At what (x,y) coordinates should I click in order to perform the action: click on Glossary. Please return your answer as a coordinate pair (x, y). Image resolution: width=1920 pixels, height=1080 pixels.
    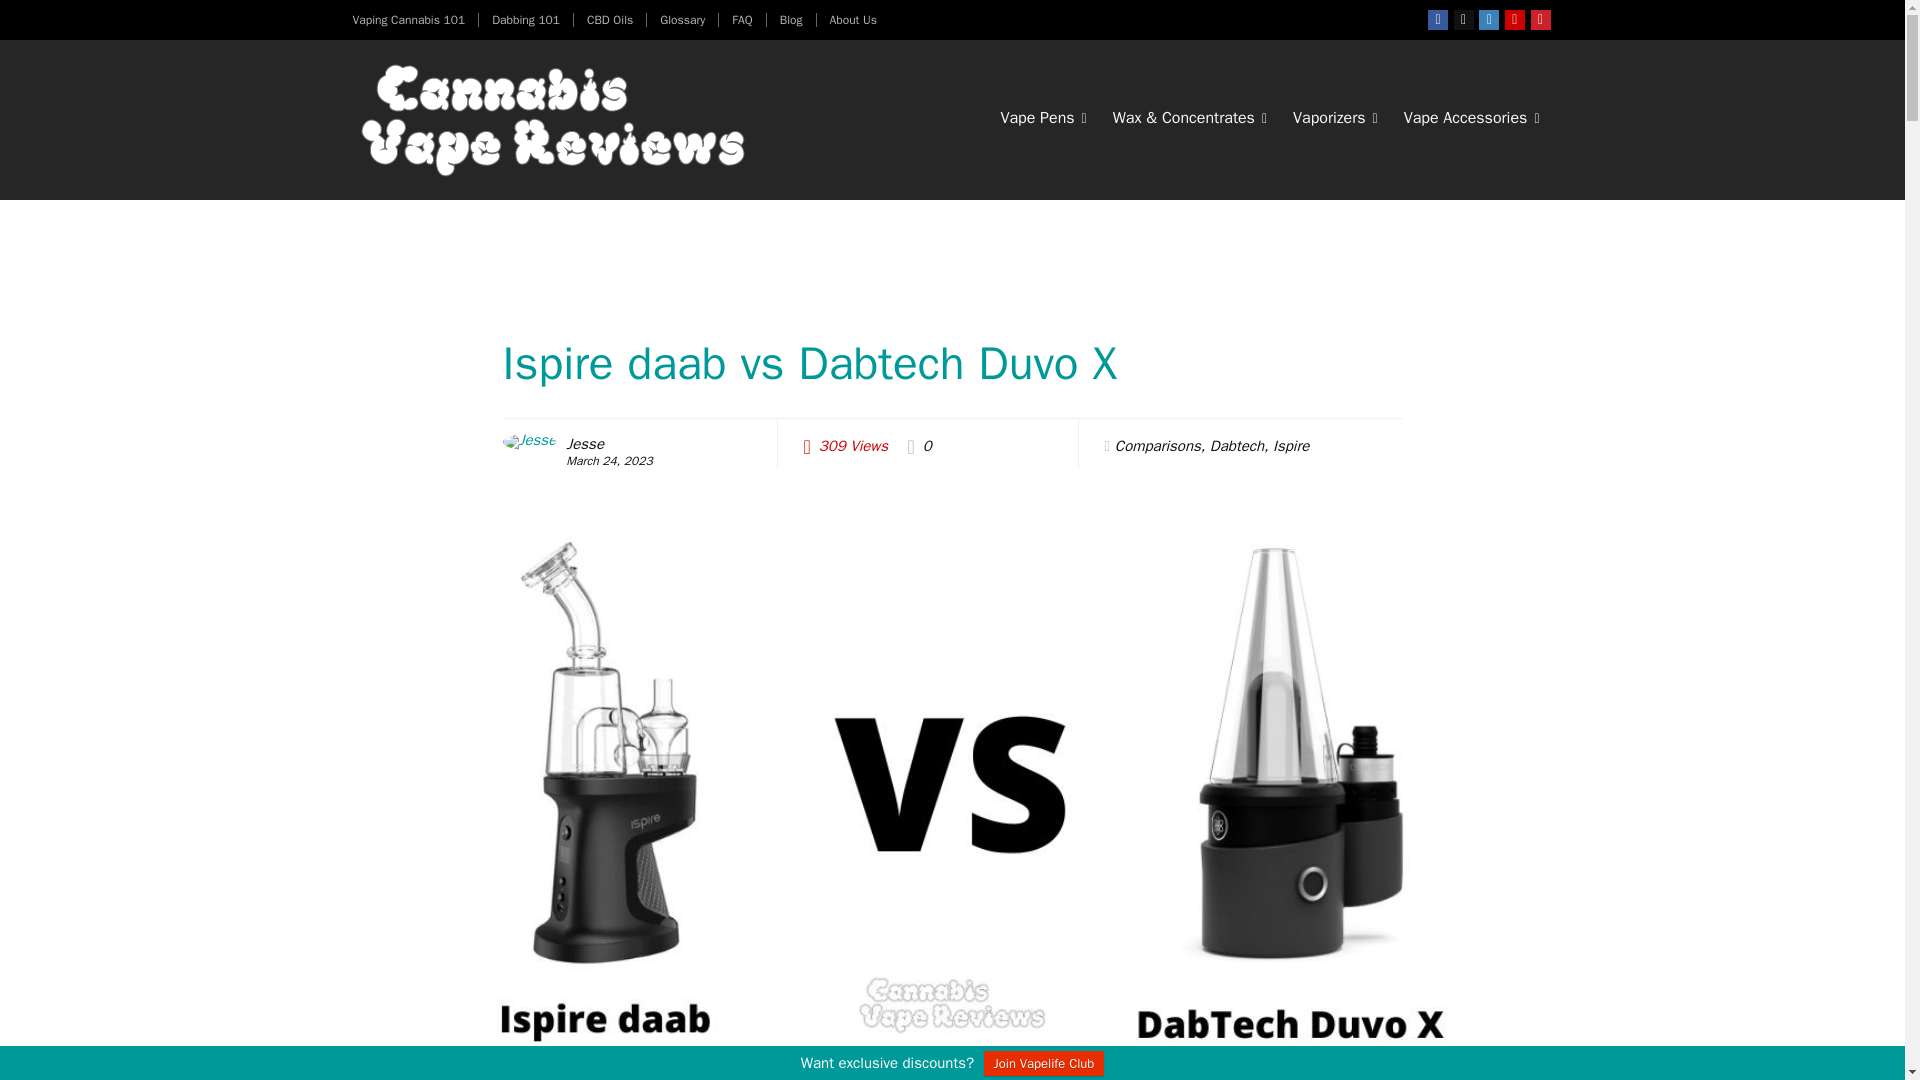
    Looking at the image, I should click on (682, 20).